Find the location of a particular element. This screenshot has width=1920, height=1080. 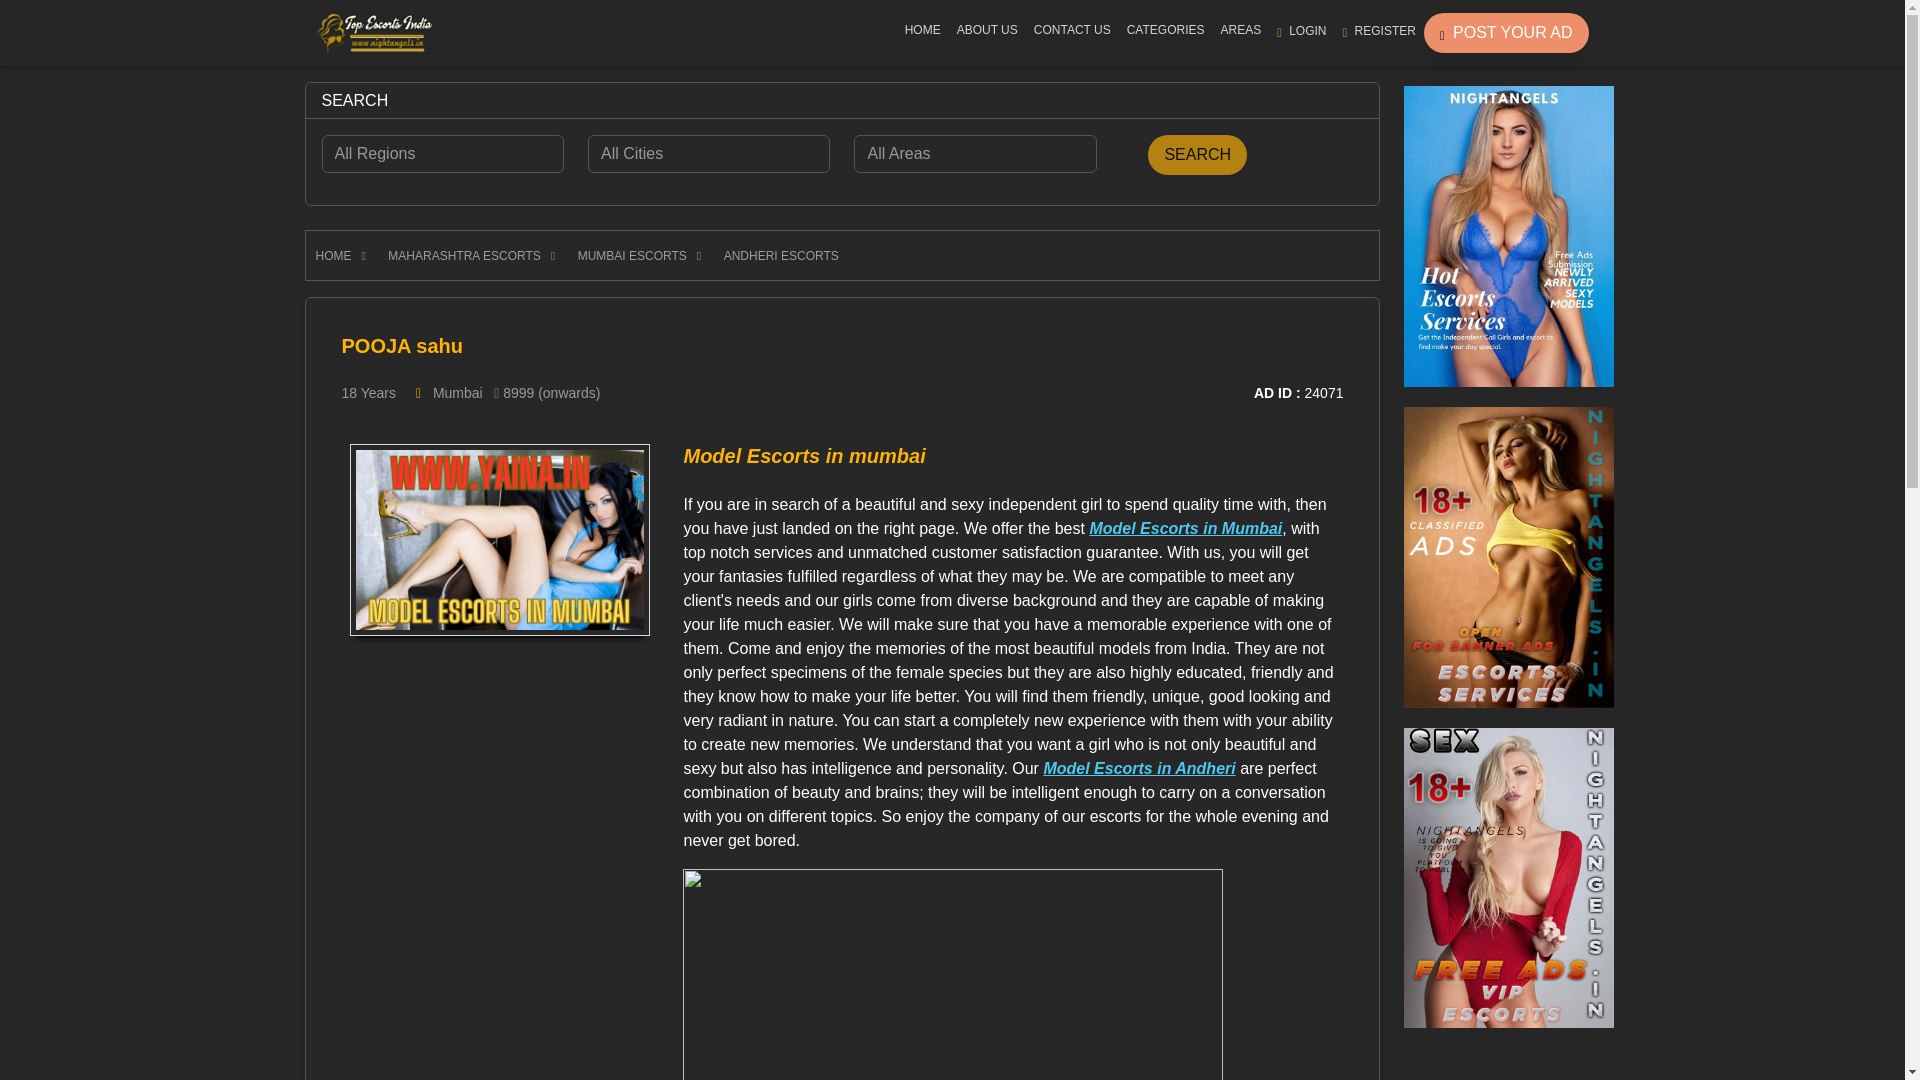

AREAS is located at coordinates (1240, 30).